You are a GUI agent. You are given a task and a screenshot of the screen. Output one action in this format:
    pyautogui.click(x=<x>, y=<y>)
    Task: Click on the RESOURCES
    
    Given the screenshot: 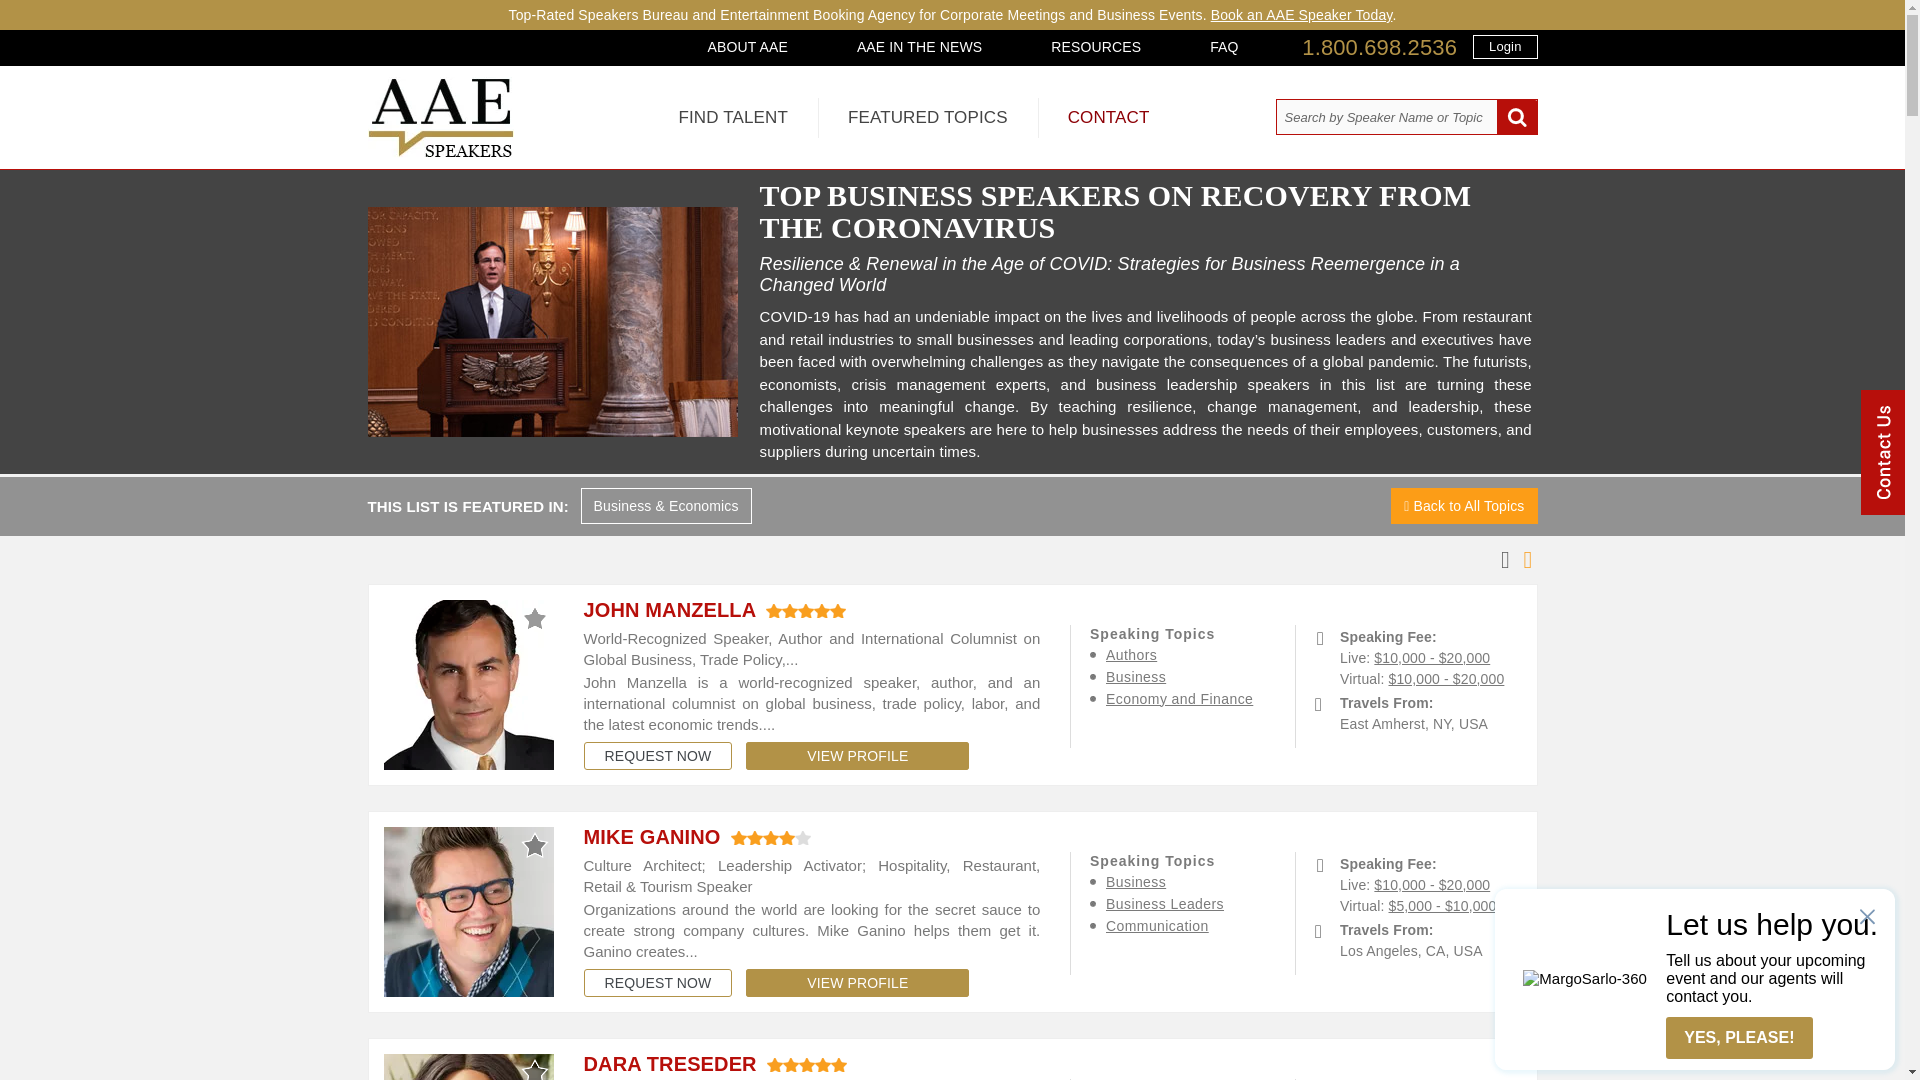 What is the action you would take?
    pyautogui.click(x=1096, y=46)
    